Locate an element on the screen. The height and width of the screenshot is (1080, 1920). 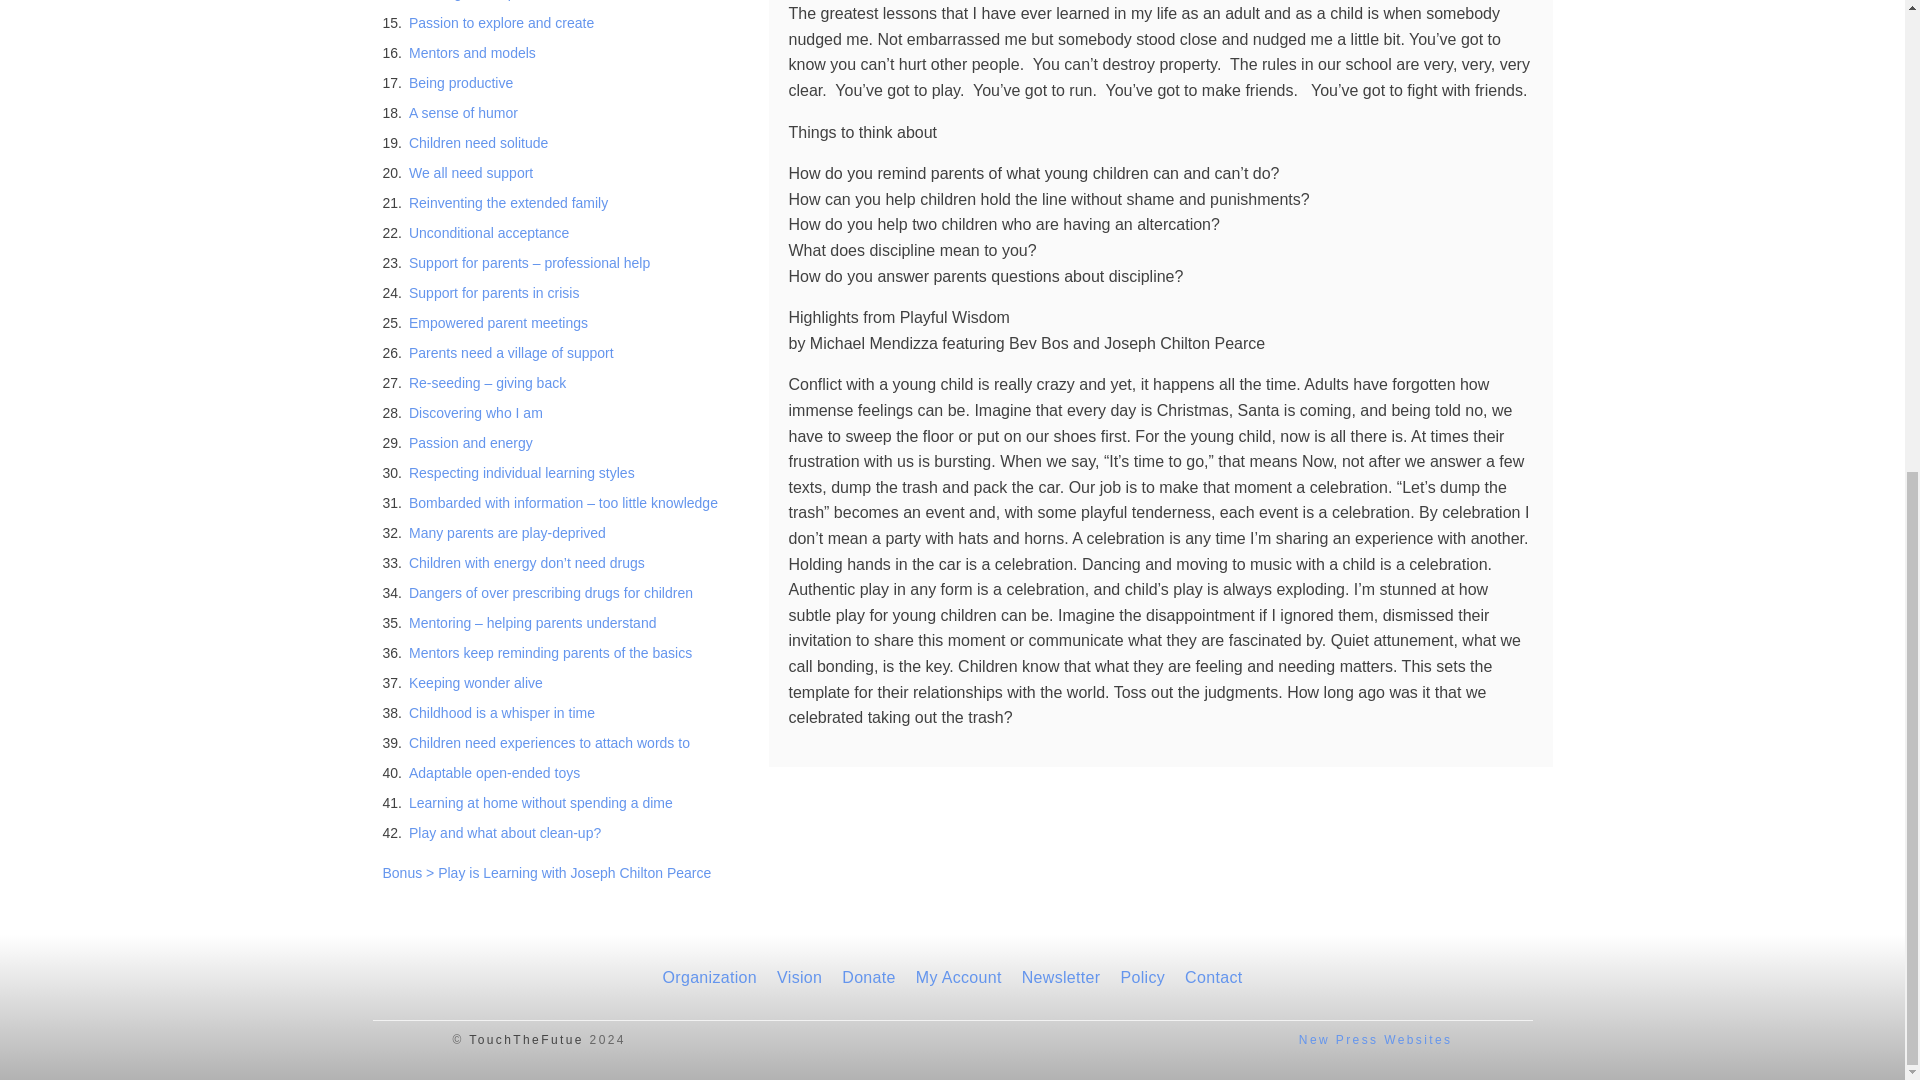
Children need solitude is located at coordinates (478, 143).